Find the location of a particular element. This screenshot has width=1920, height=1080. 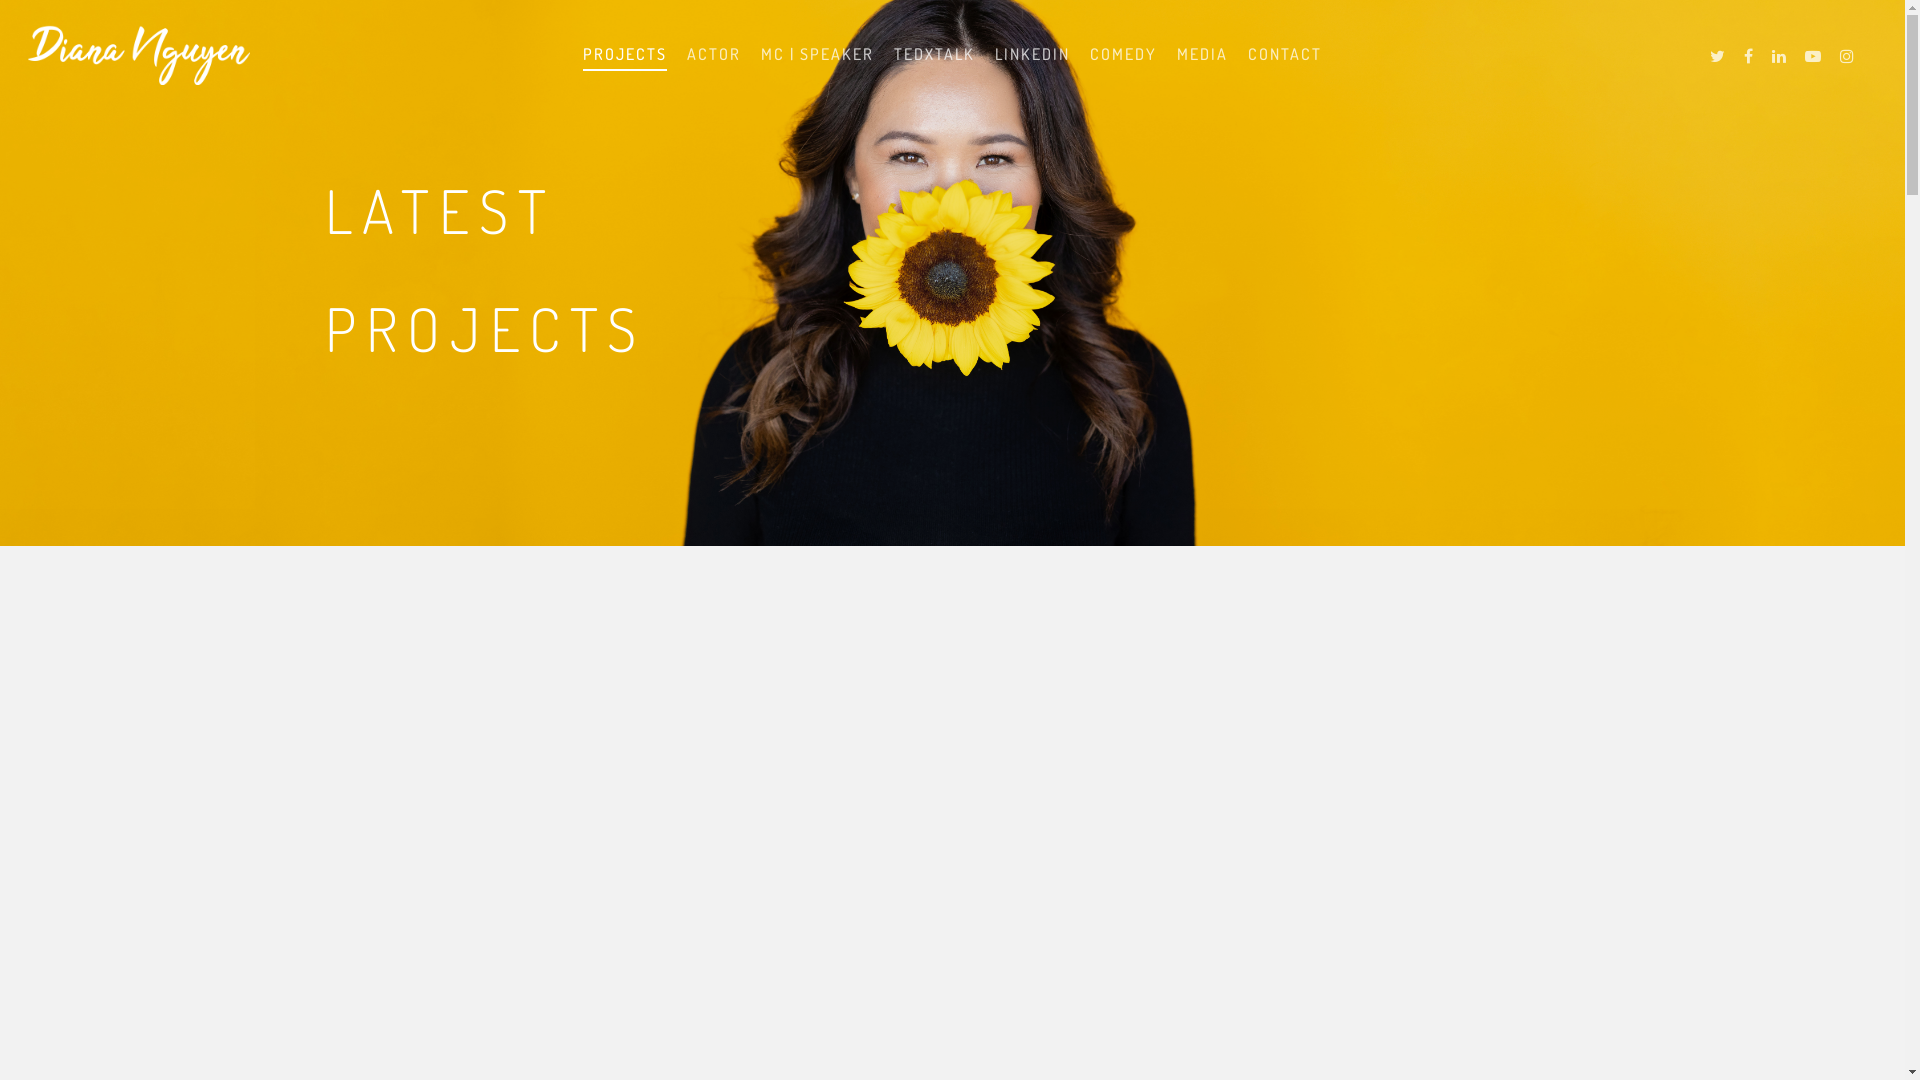

COMEDY is located at coordinates (1124, 66).